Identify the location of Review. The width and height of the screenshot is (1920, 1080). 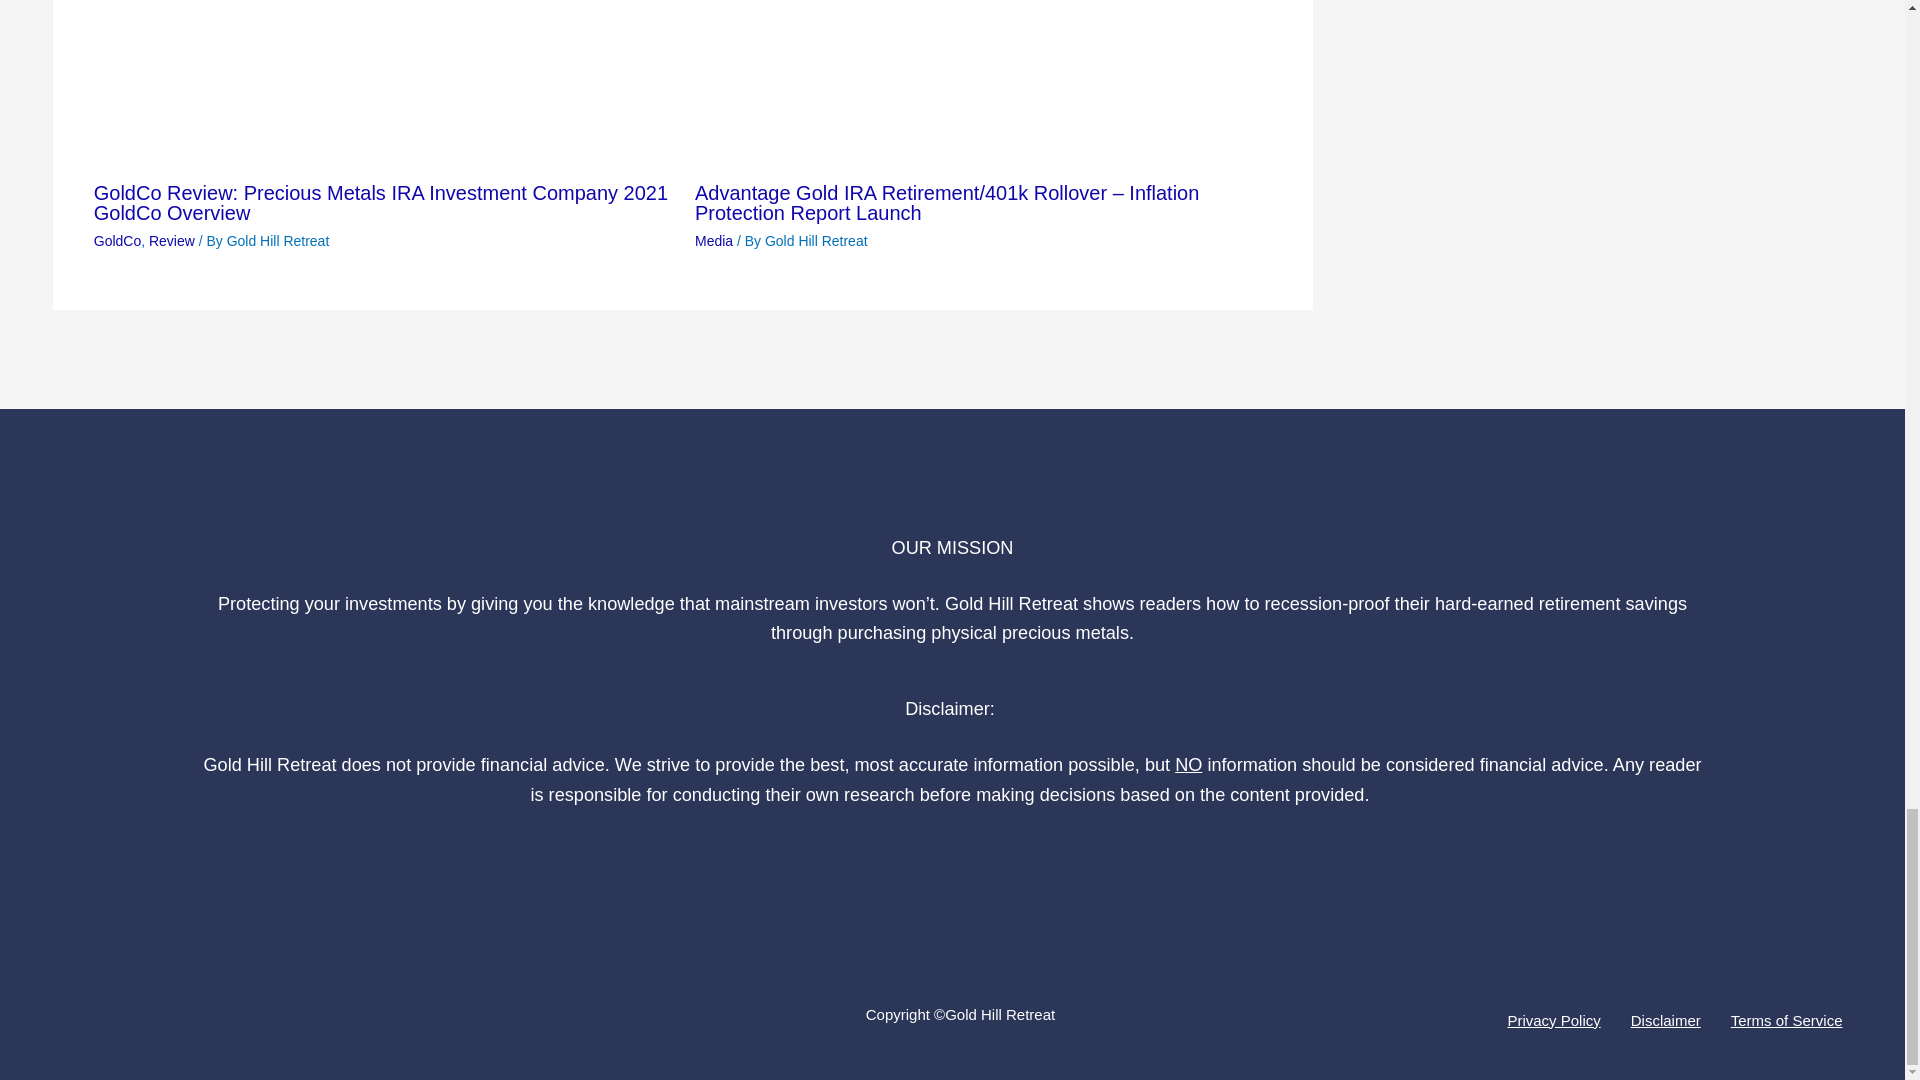
(172, 241).